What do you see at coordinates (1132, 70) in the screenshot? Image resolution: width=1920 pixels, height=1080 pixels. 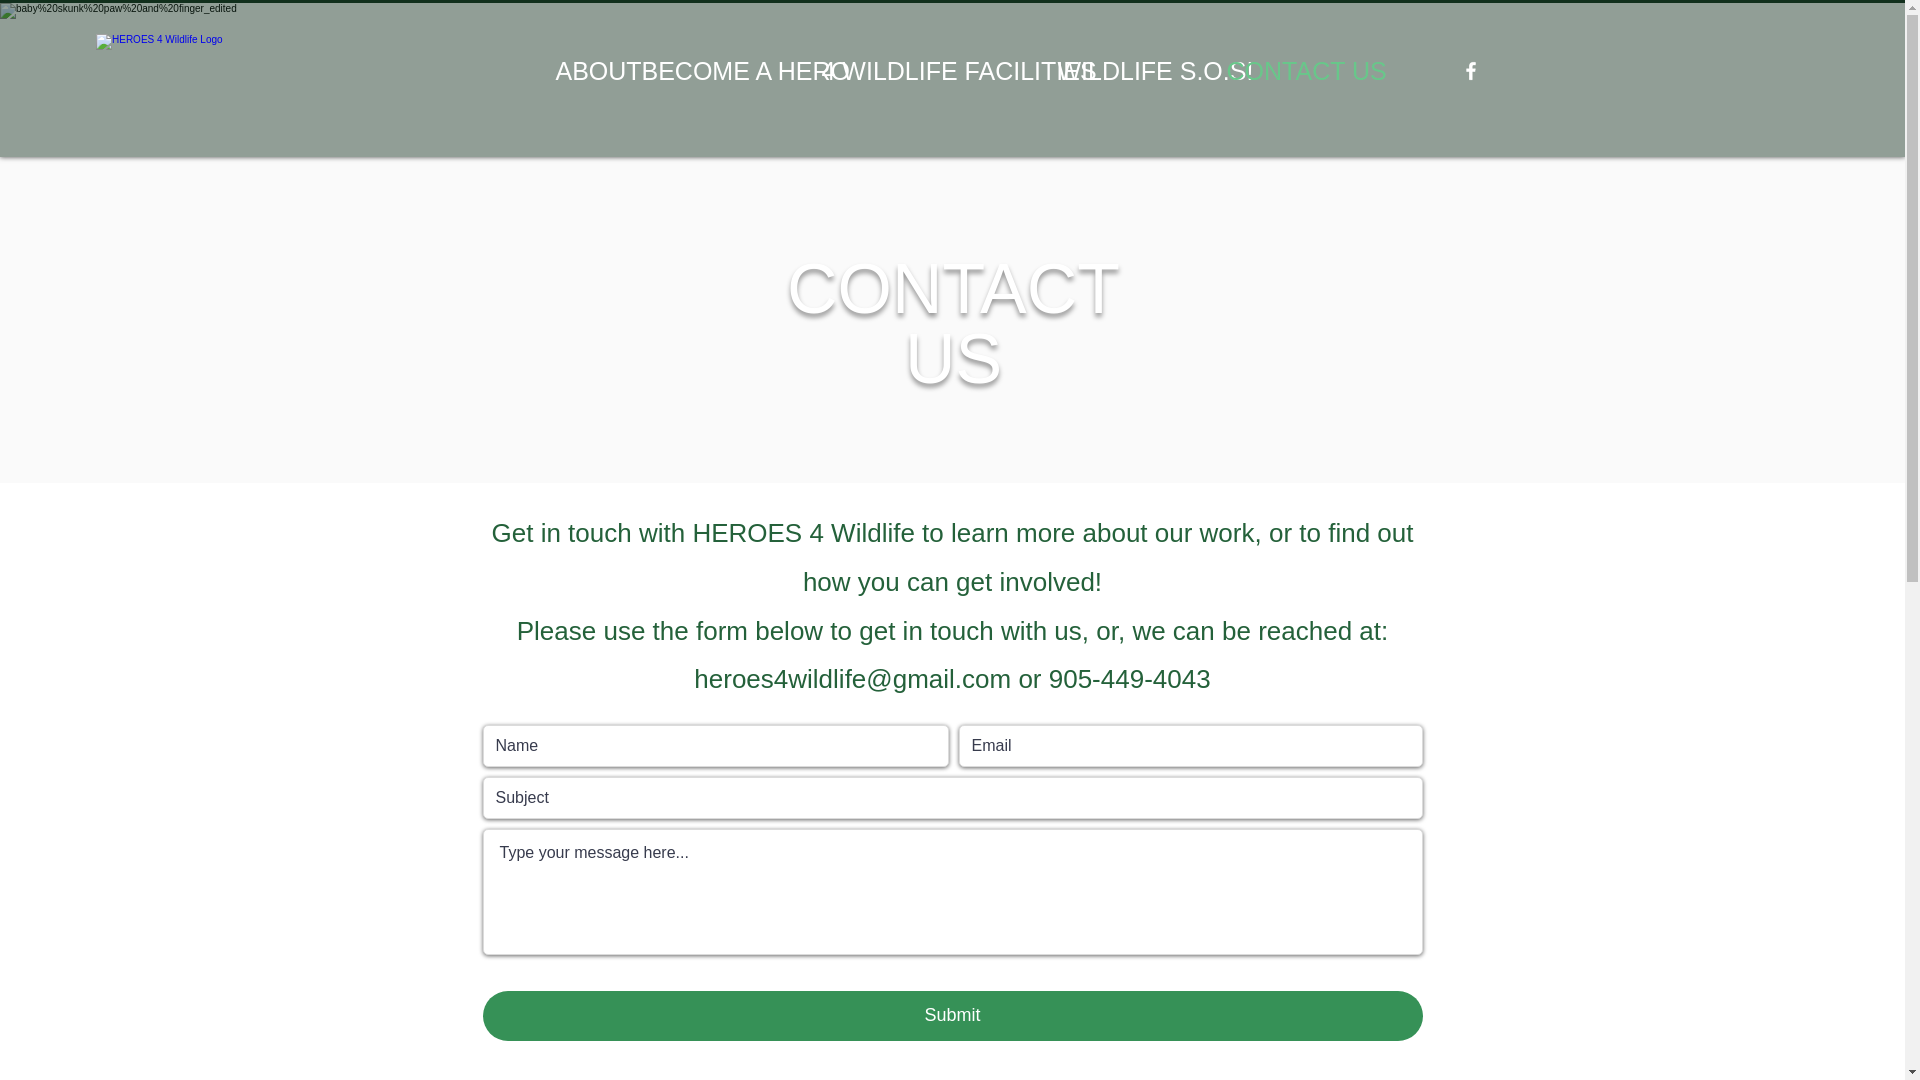 I see `WILDLIFE S.O.S!` at bounding box center [1132, 70].